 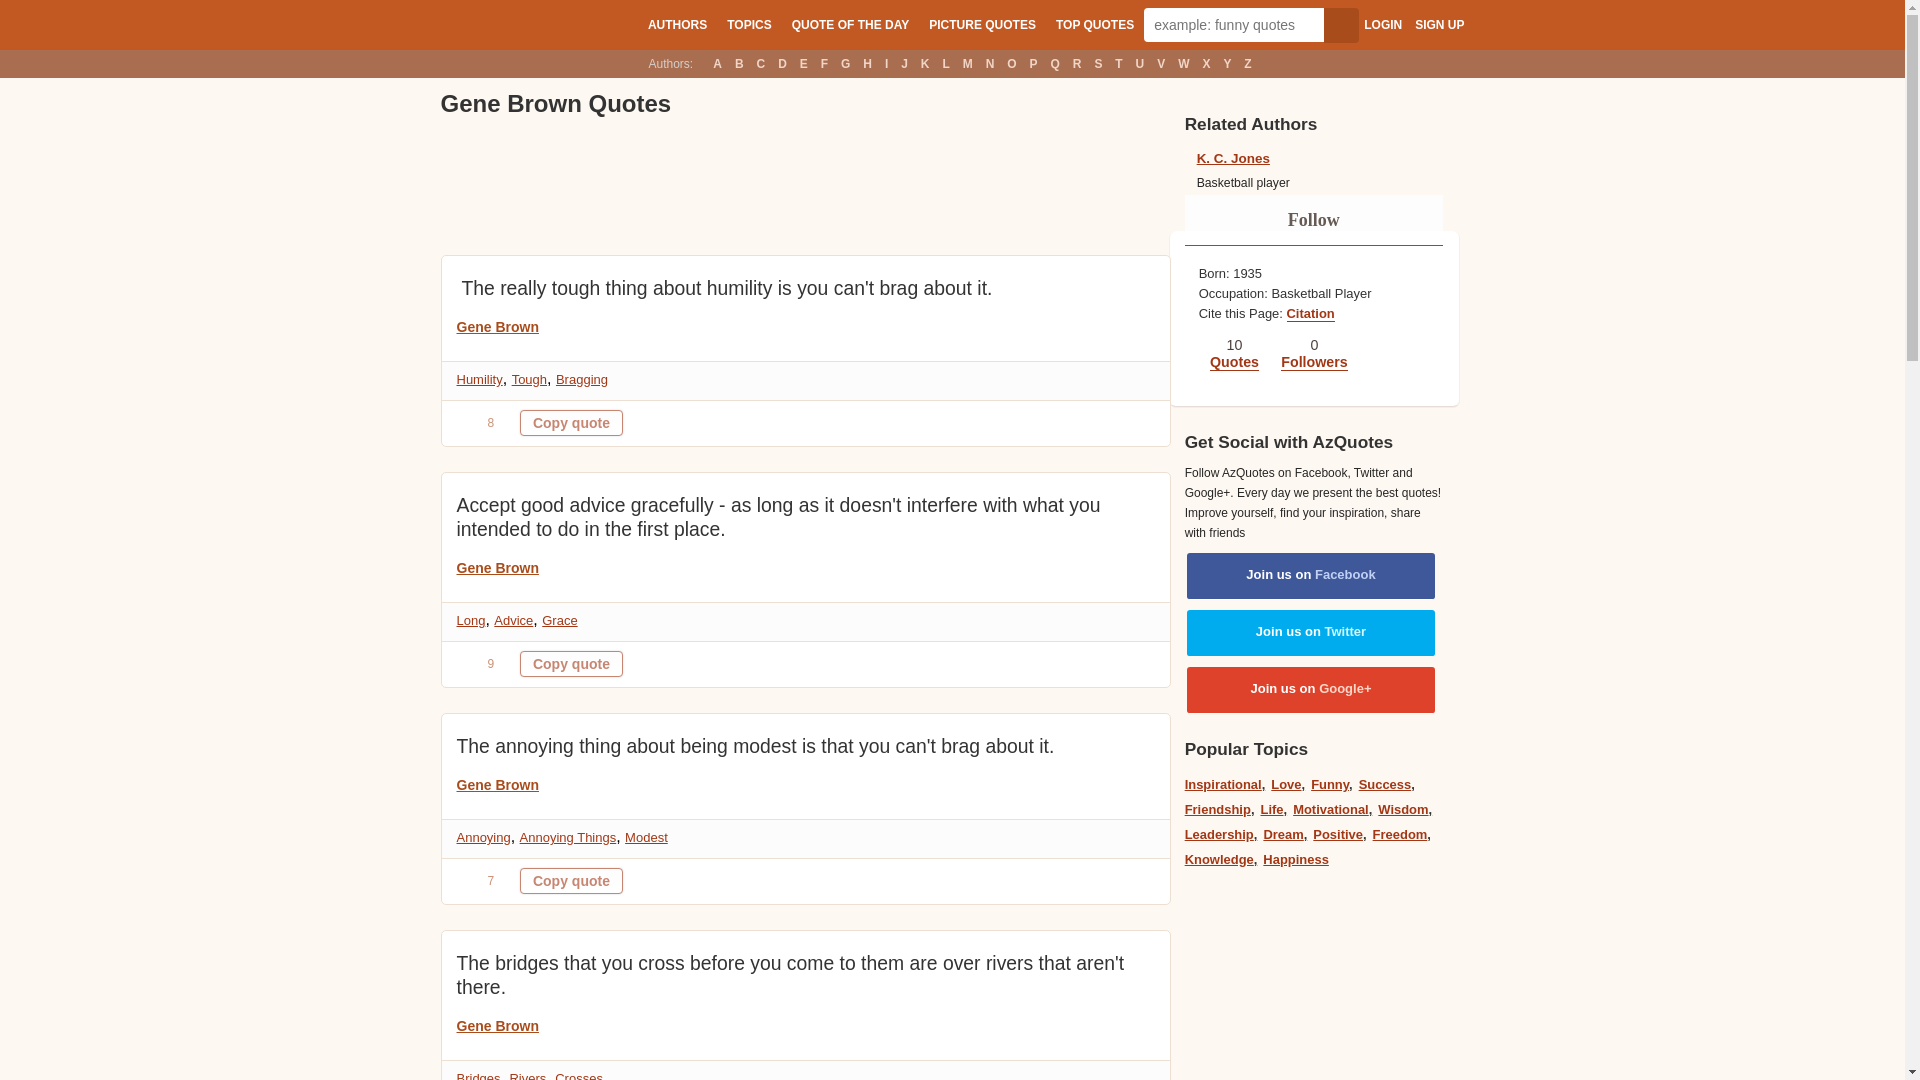 I want to click on AUTHORS, so click(x=676, y=24).